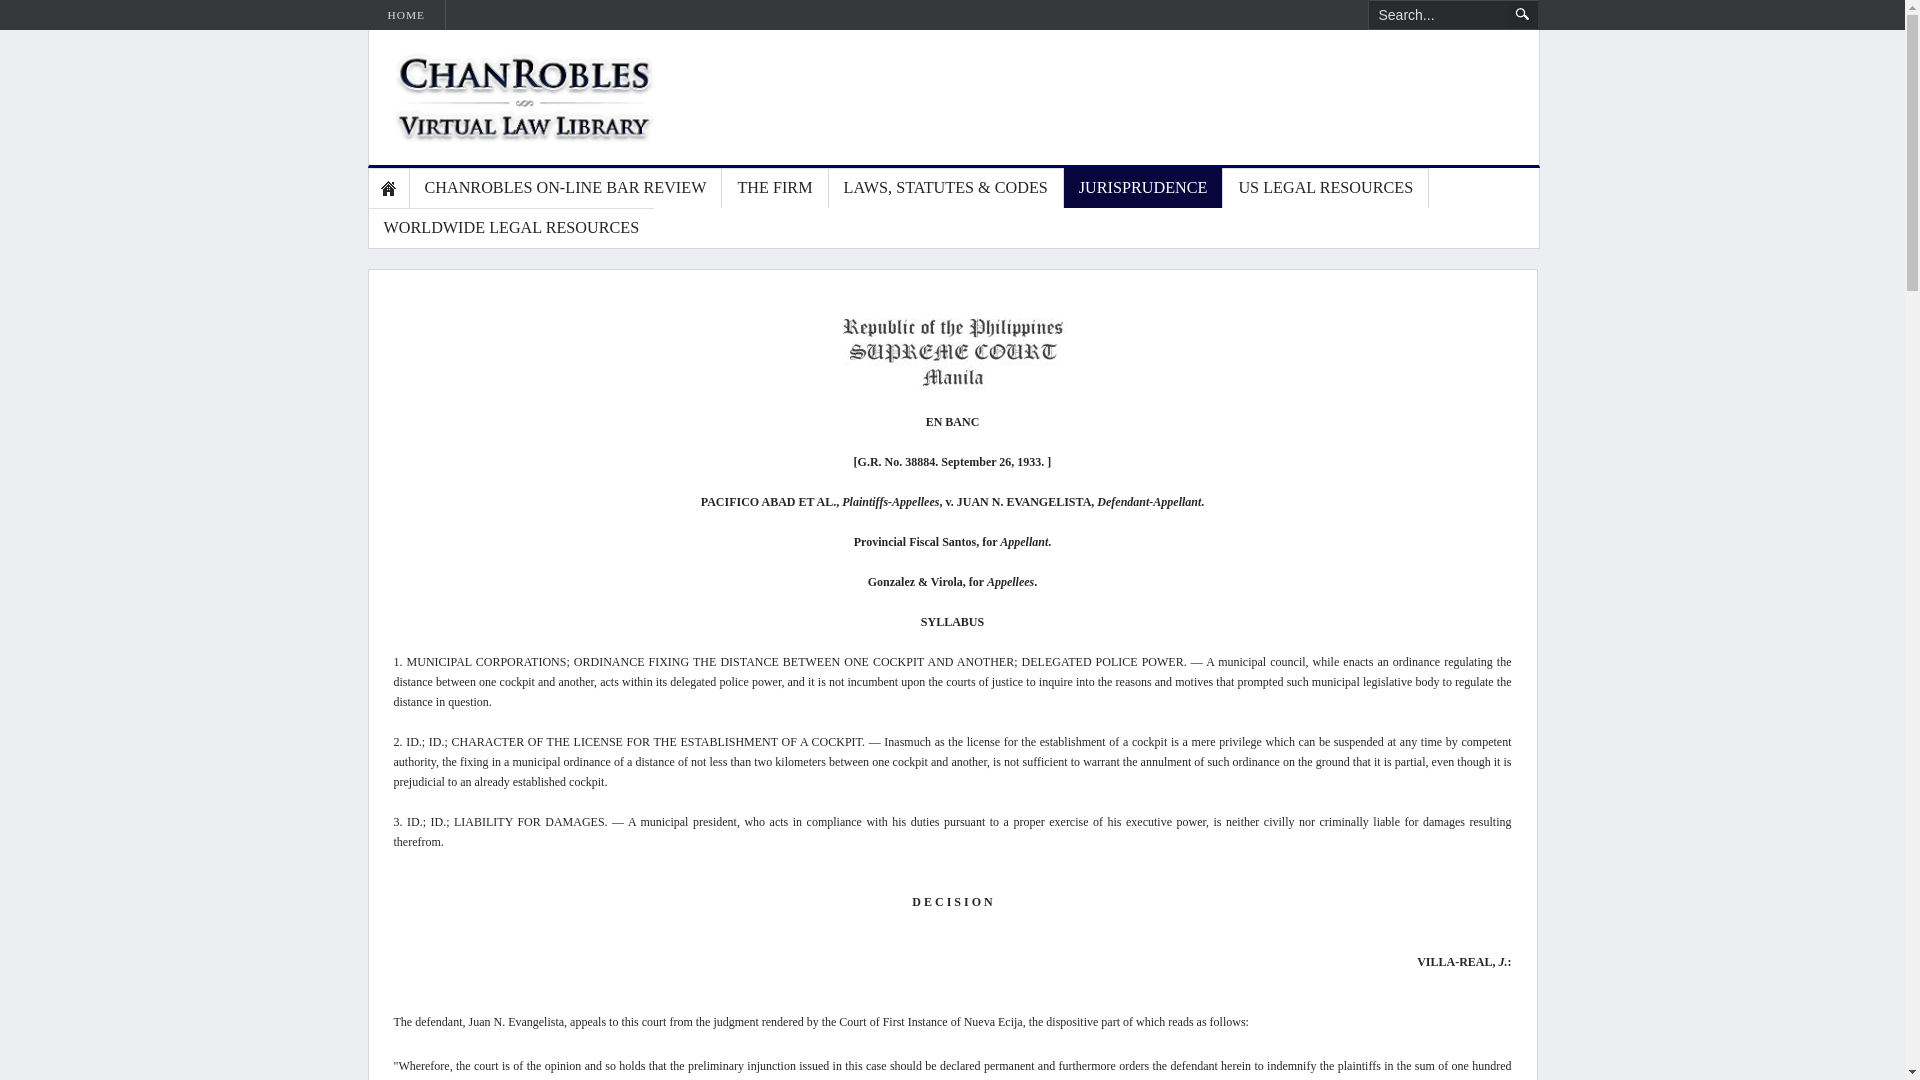  What do you see at coordinates (1326, 188) in the screenshot?
I see `US Legal Resources` at bounding box center [1326, 188].